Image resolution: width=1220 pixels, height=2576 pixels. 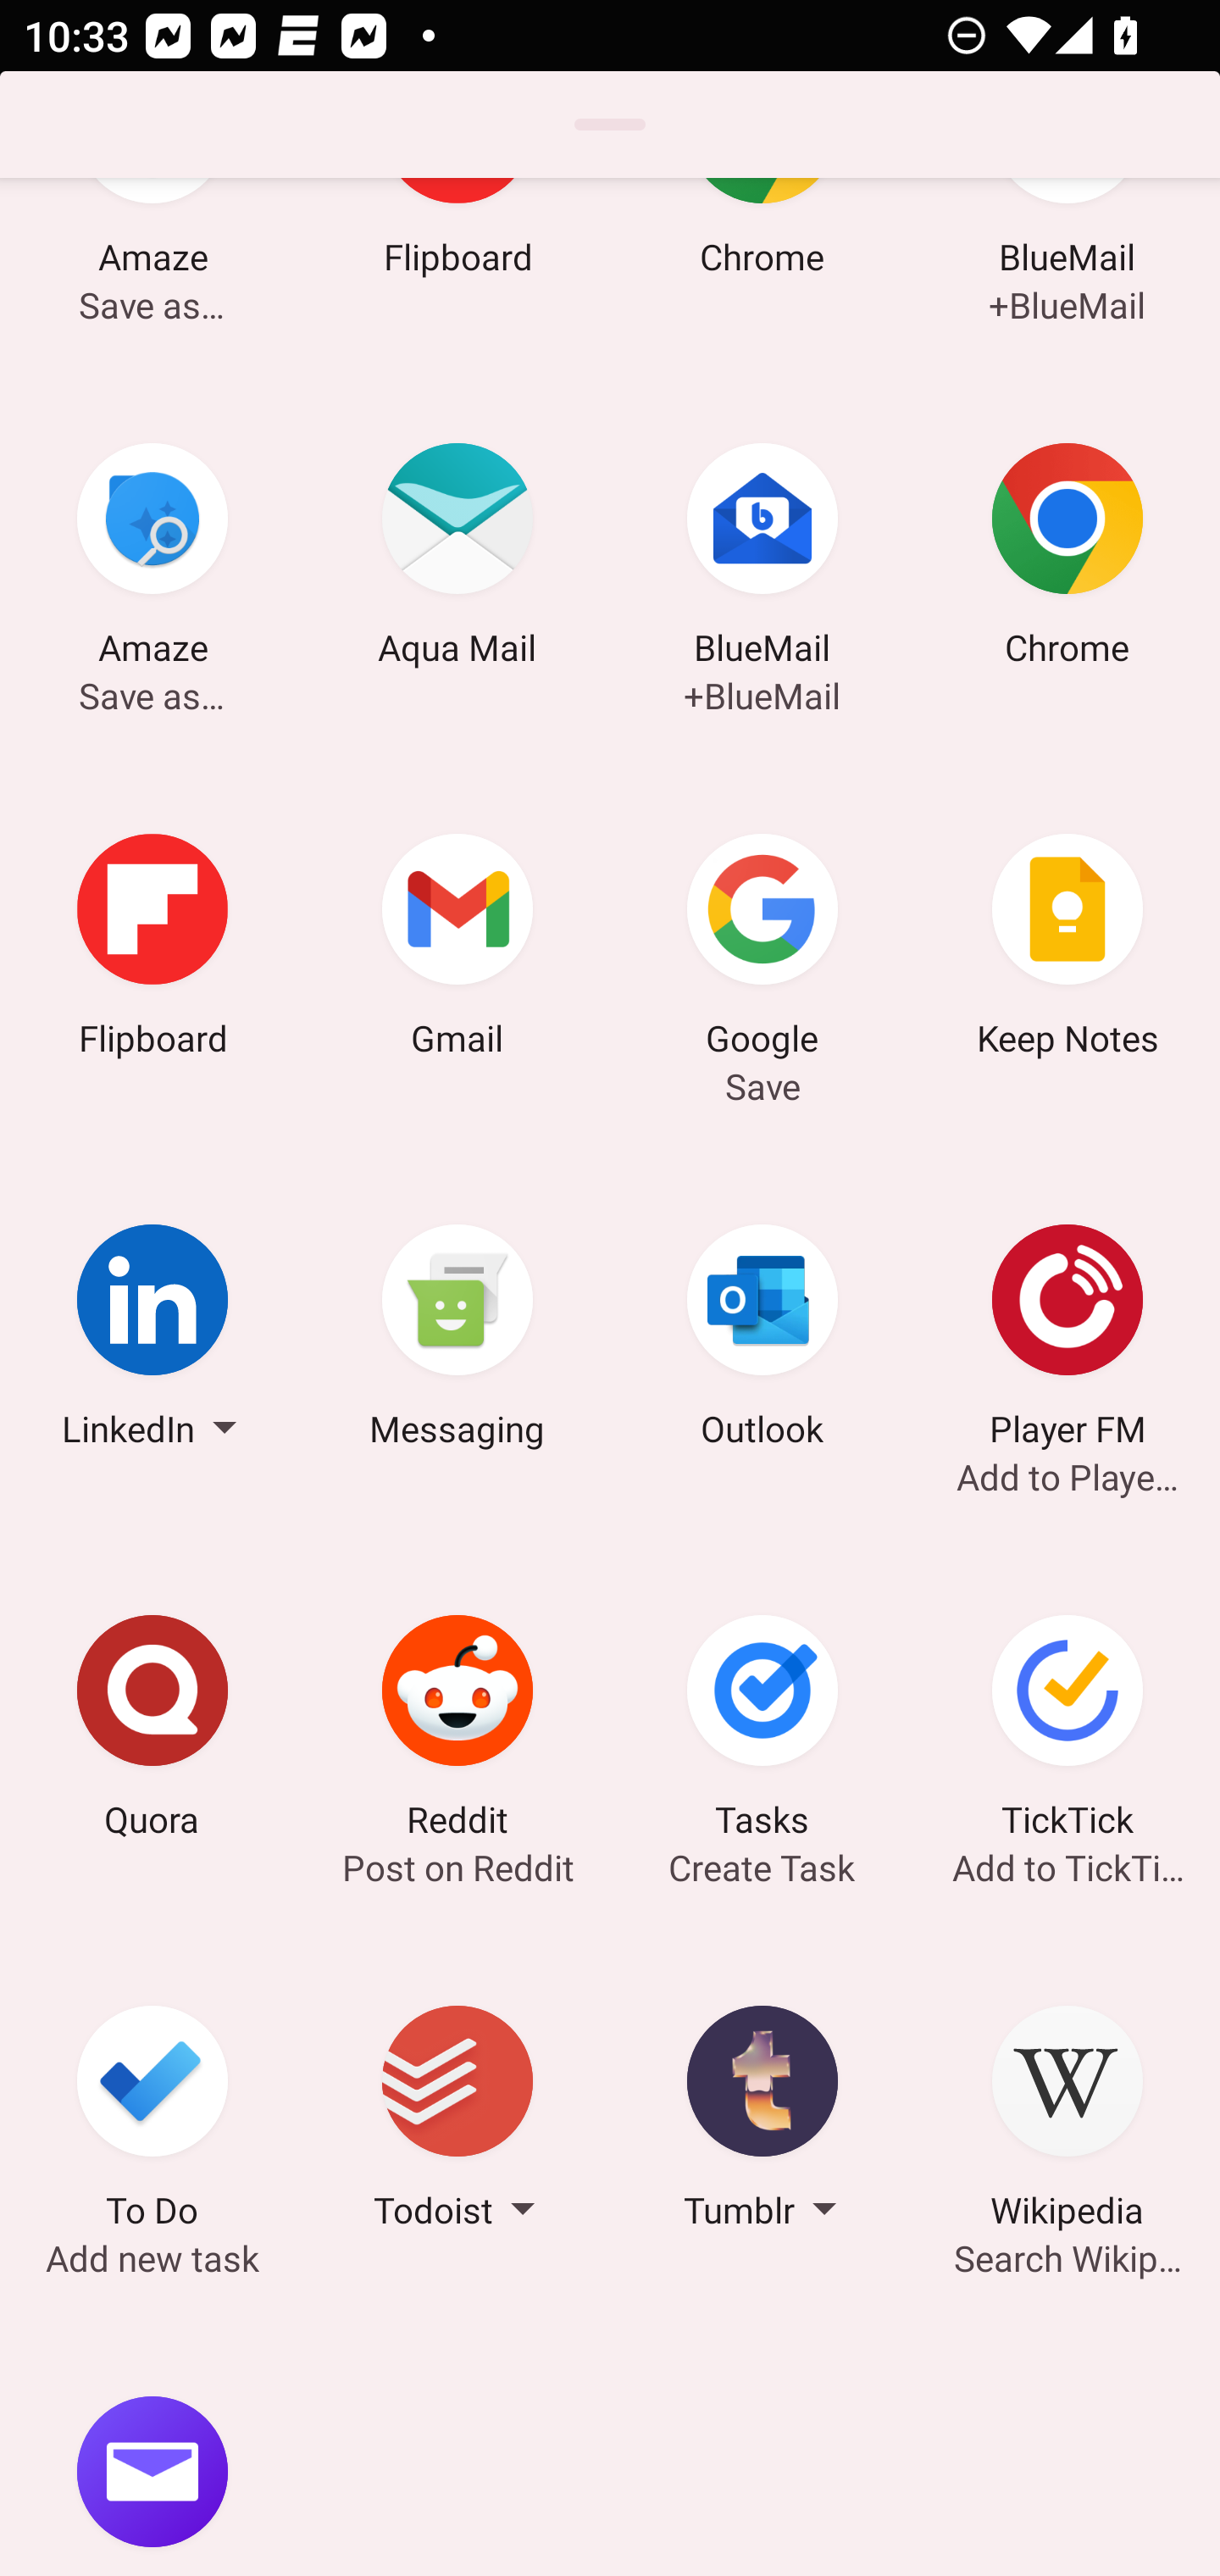 I want to click on Player FM Add to Player FM, so click(x=1067, y=1341).